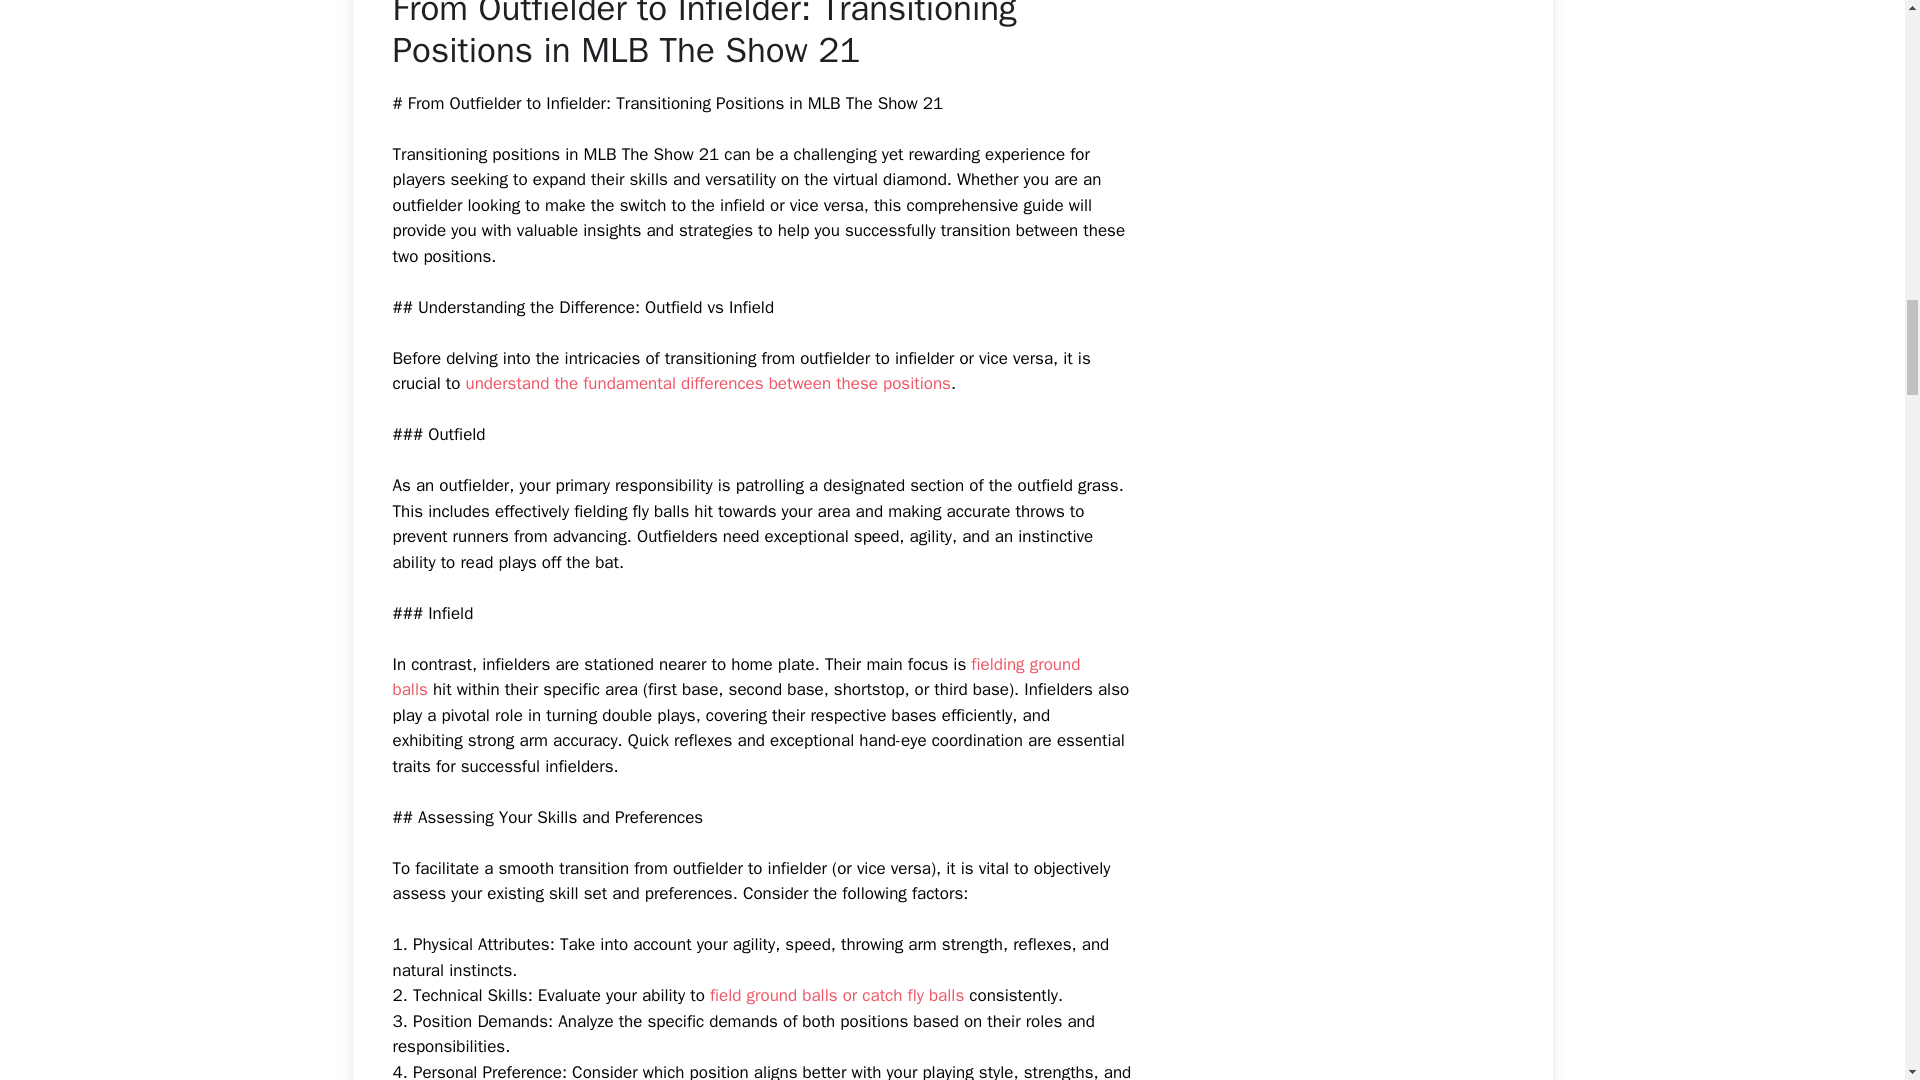 The height and width of the screenshot is (1080, 1920). Describe the element at coordinates (735, 677) in the screenshot. I see `fielding ground balls` at that location.